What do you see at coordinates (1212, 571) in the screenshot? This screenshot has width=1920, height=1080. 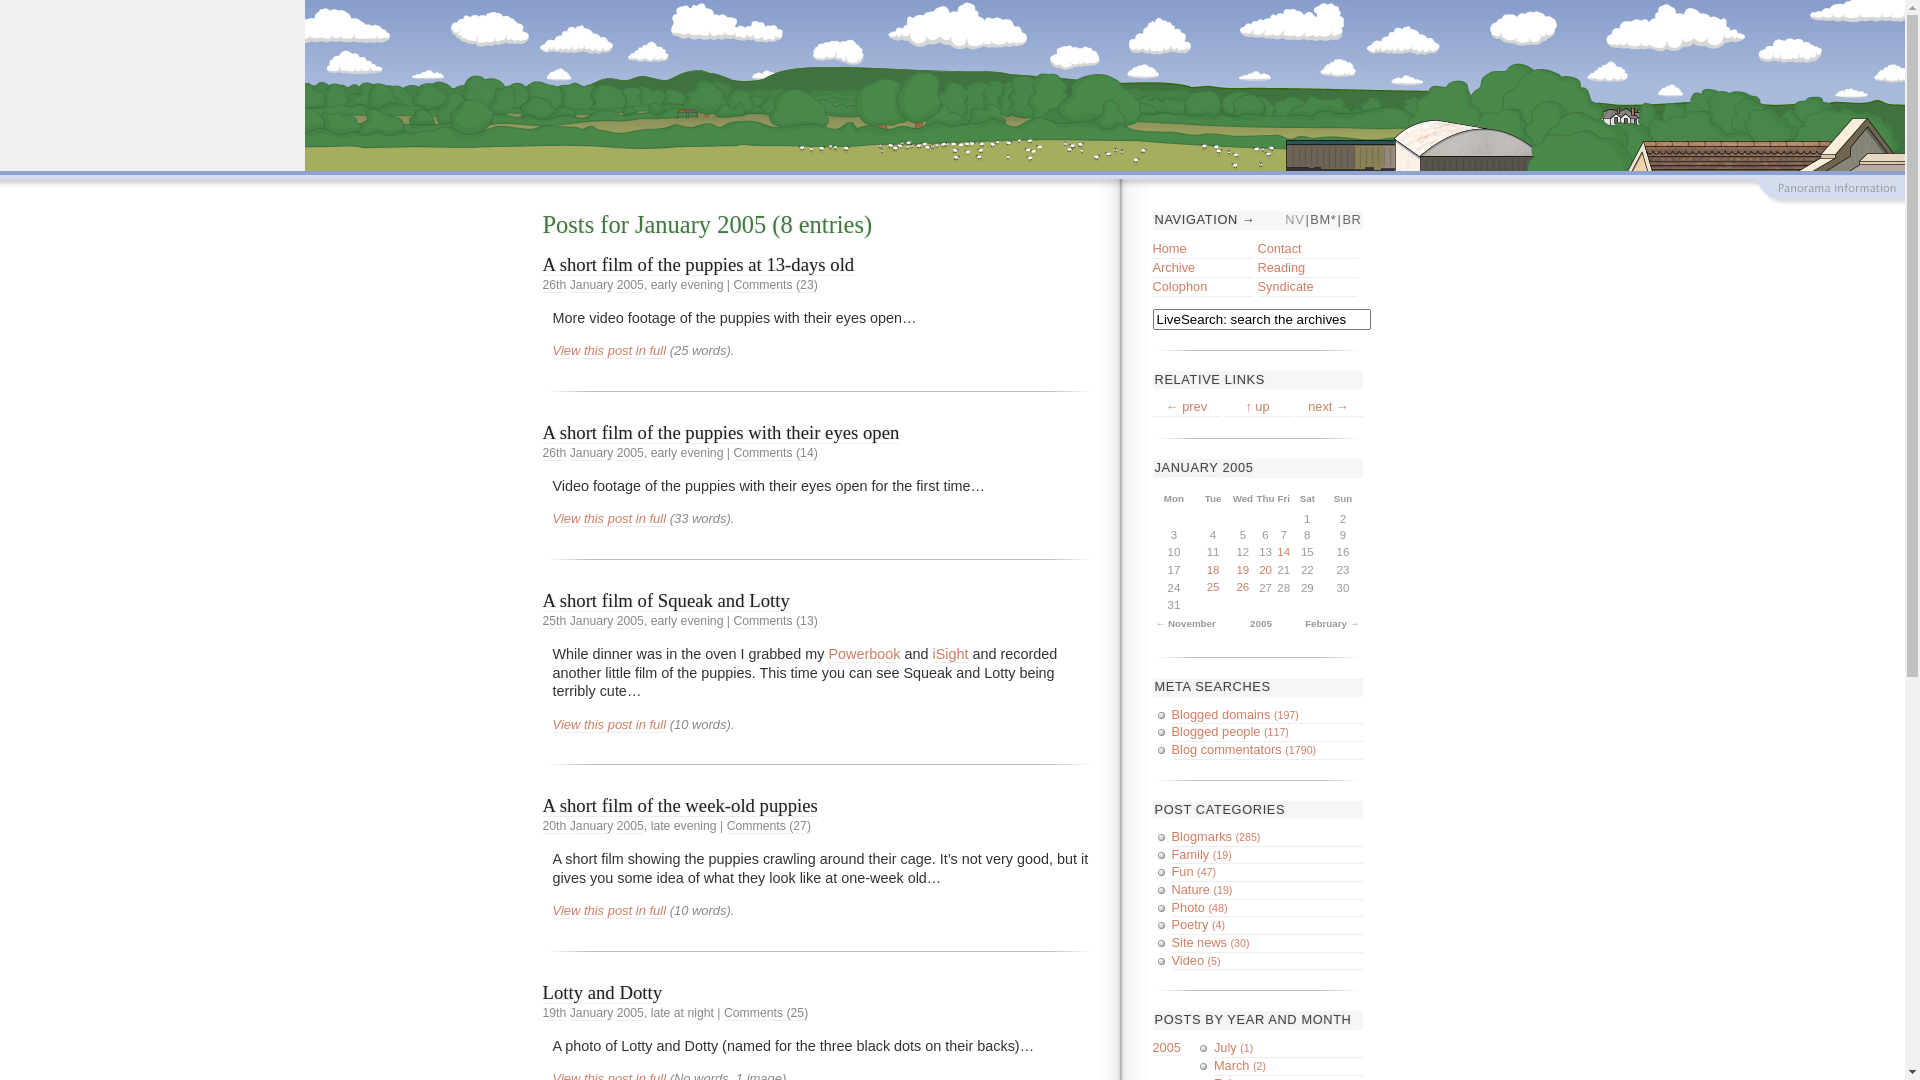 I see `18` at bounding box center [1212, 571].